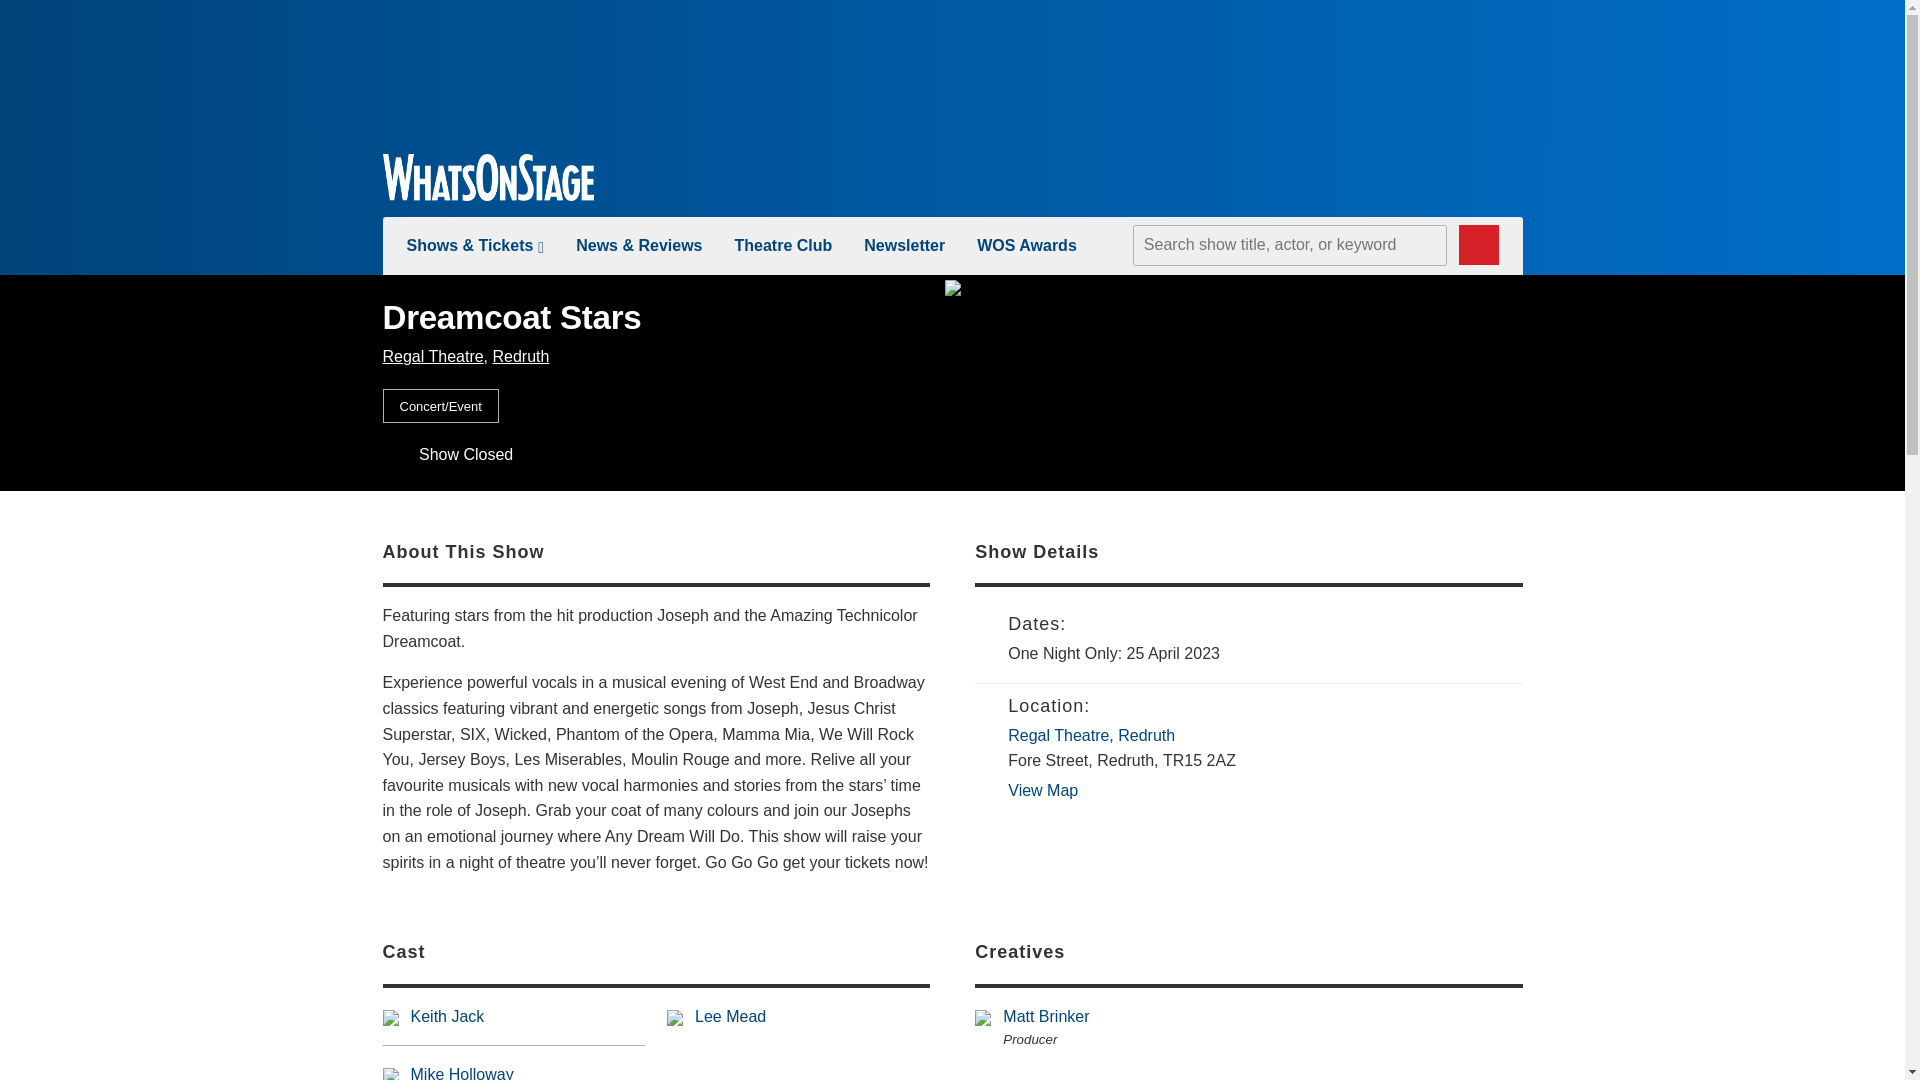  Describe the element at coordinates (1027, 244) in the screenshot. I see `WOS Awards` at that location.